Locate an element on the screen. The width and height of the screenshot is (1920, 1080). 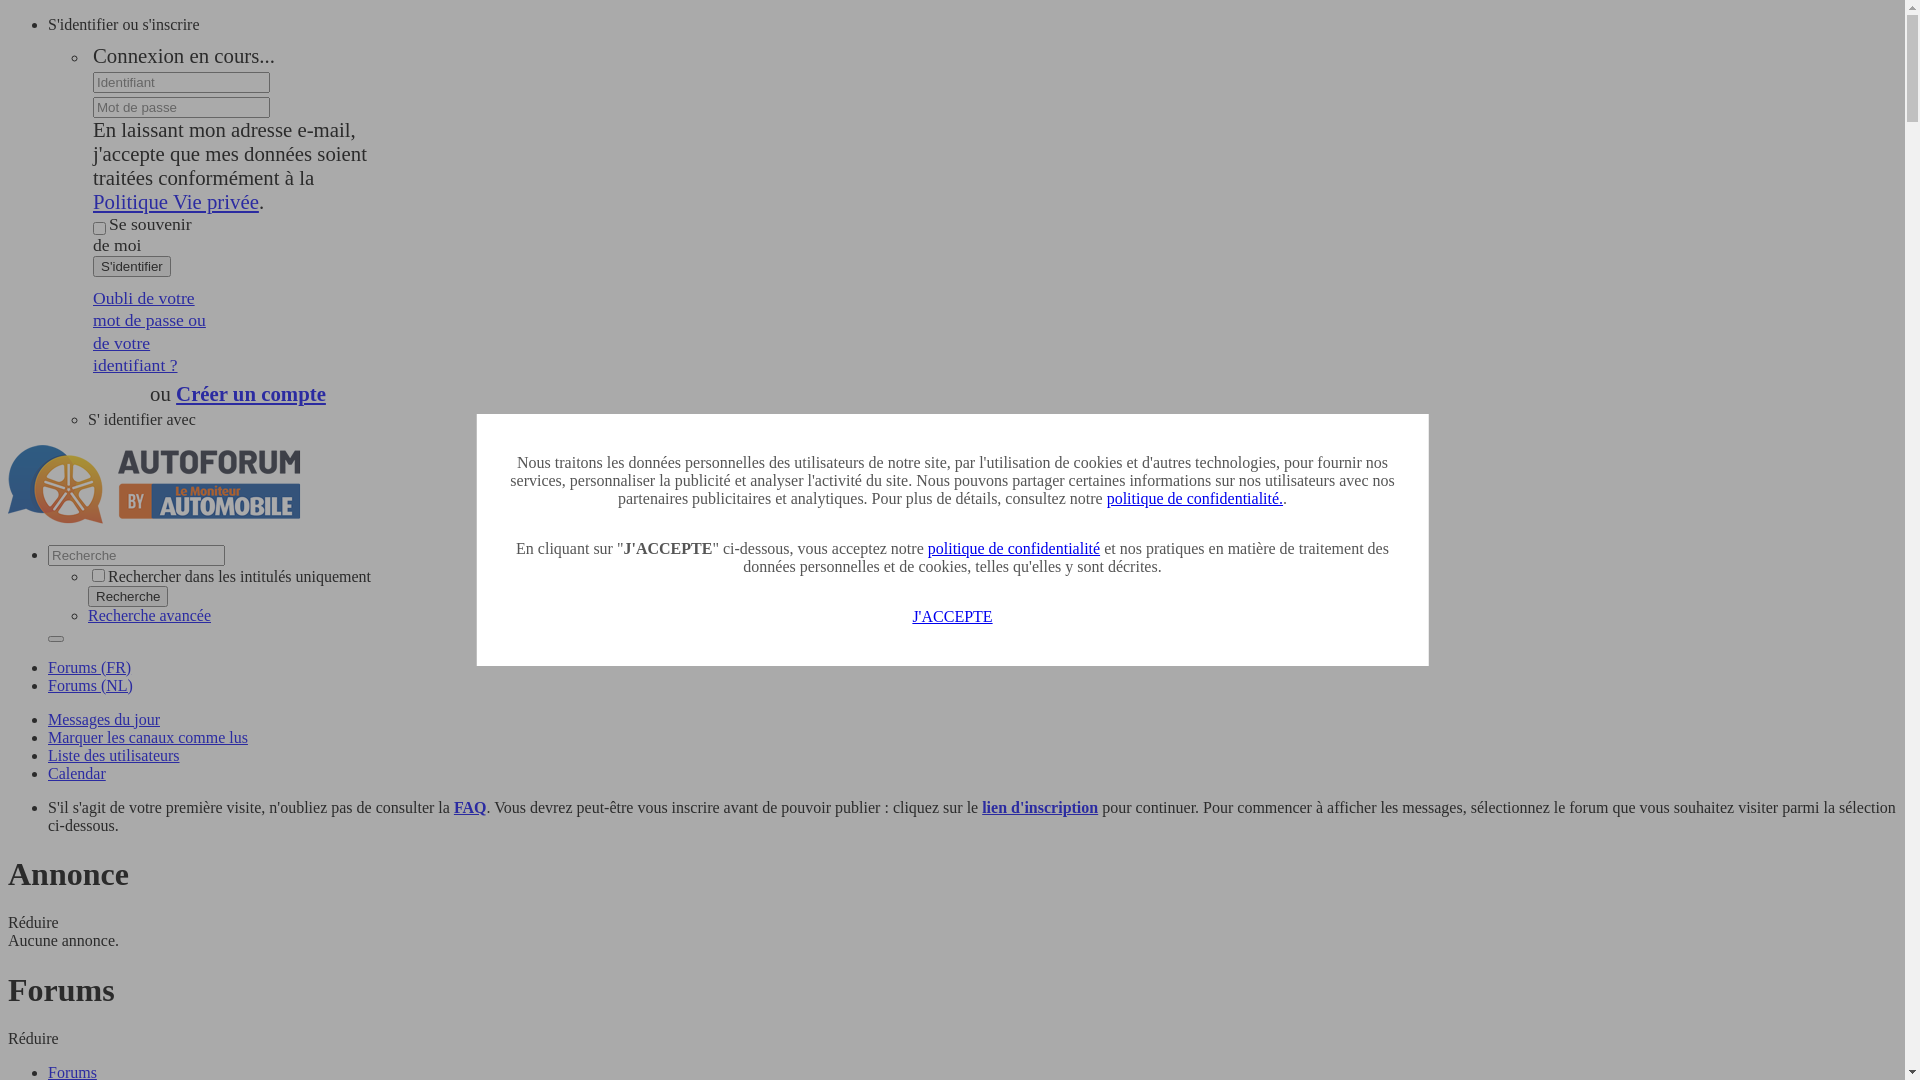
FAQ is located at coordinates (470, 808).